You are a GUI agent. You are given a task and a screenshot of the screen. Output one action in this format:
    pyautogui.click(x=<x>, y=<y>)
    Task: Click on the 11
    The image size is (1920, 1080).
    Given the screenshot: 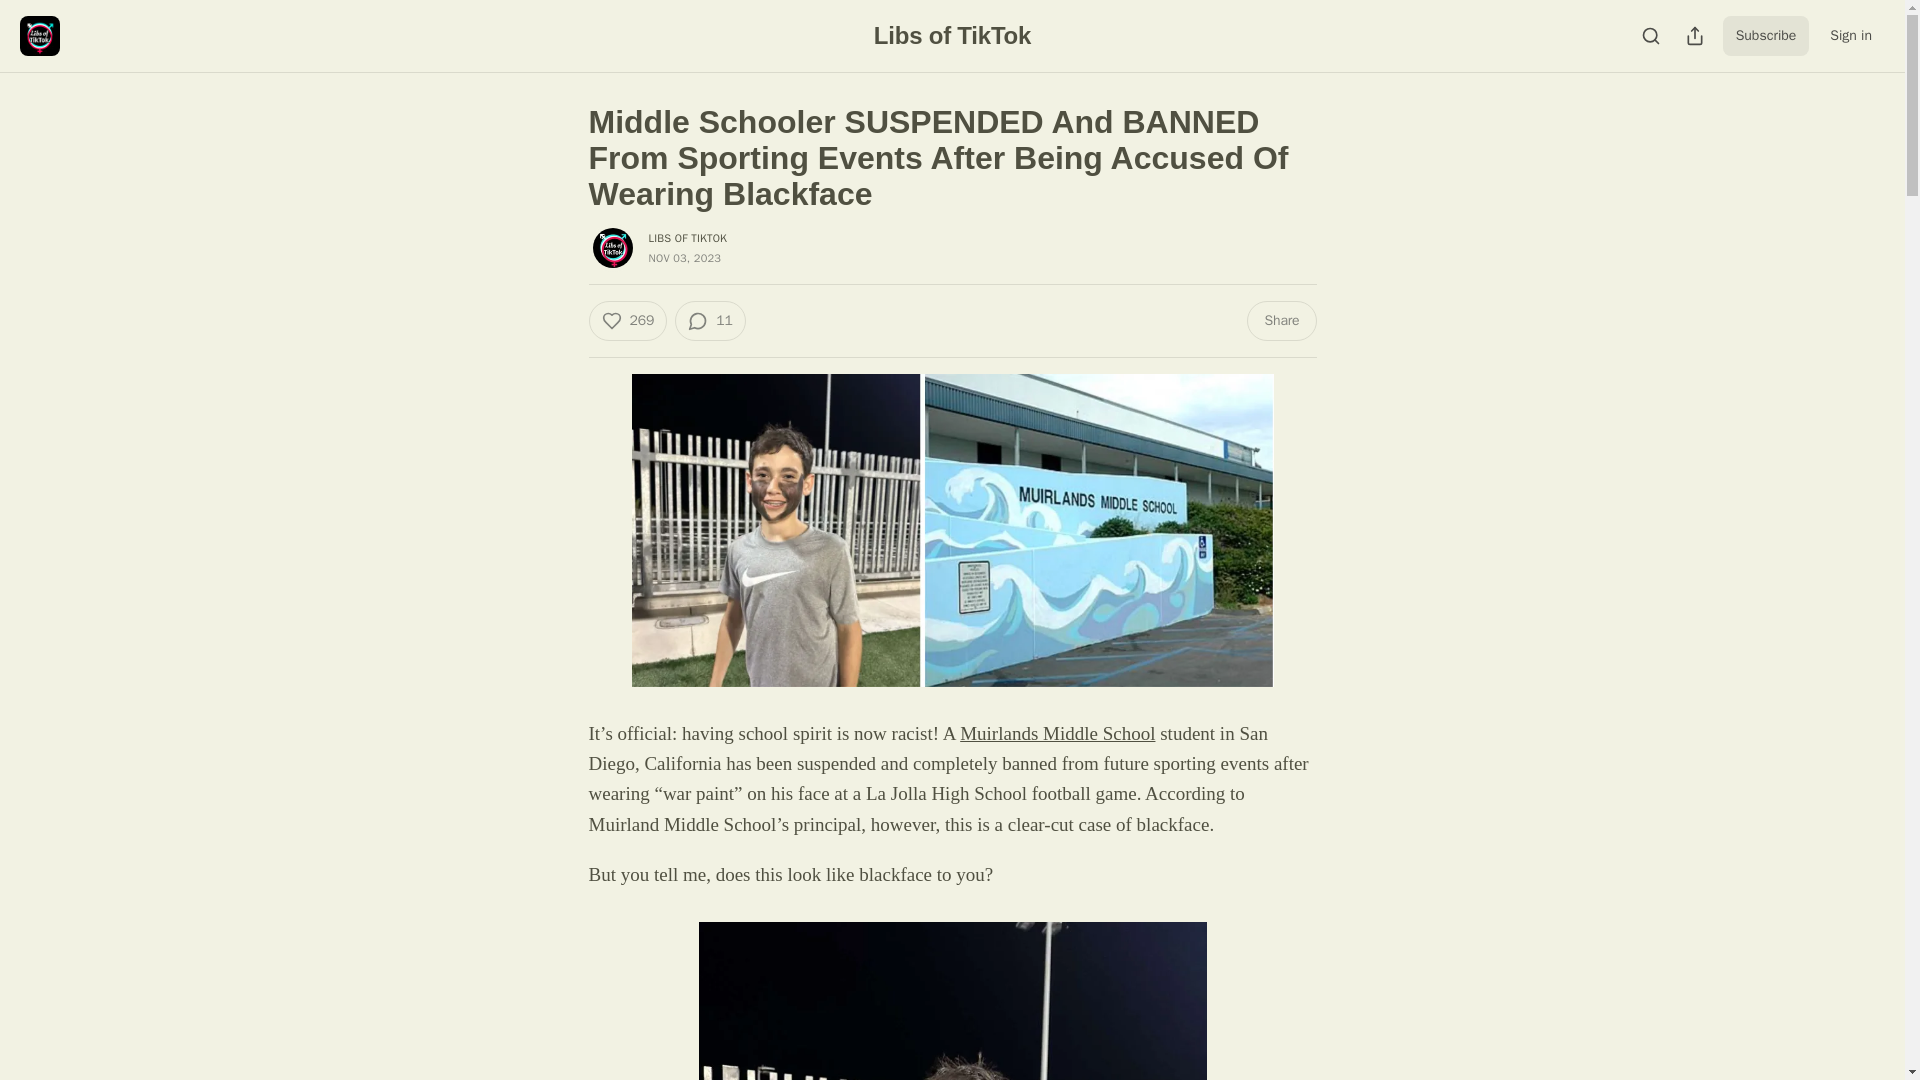 What is the action you would take?
    pyautogui.click(x=710, y=321)
    